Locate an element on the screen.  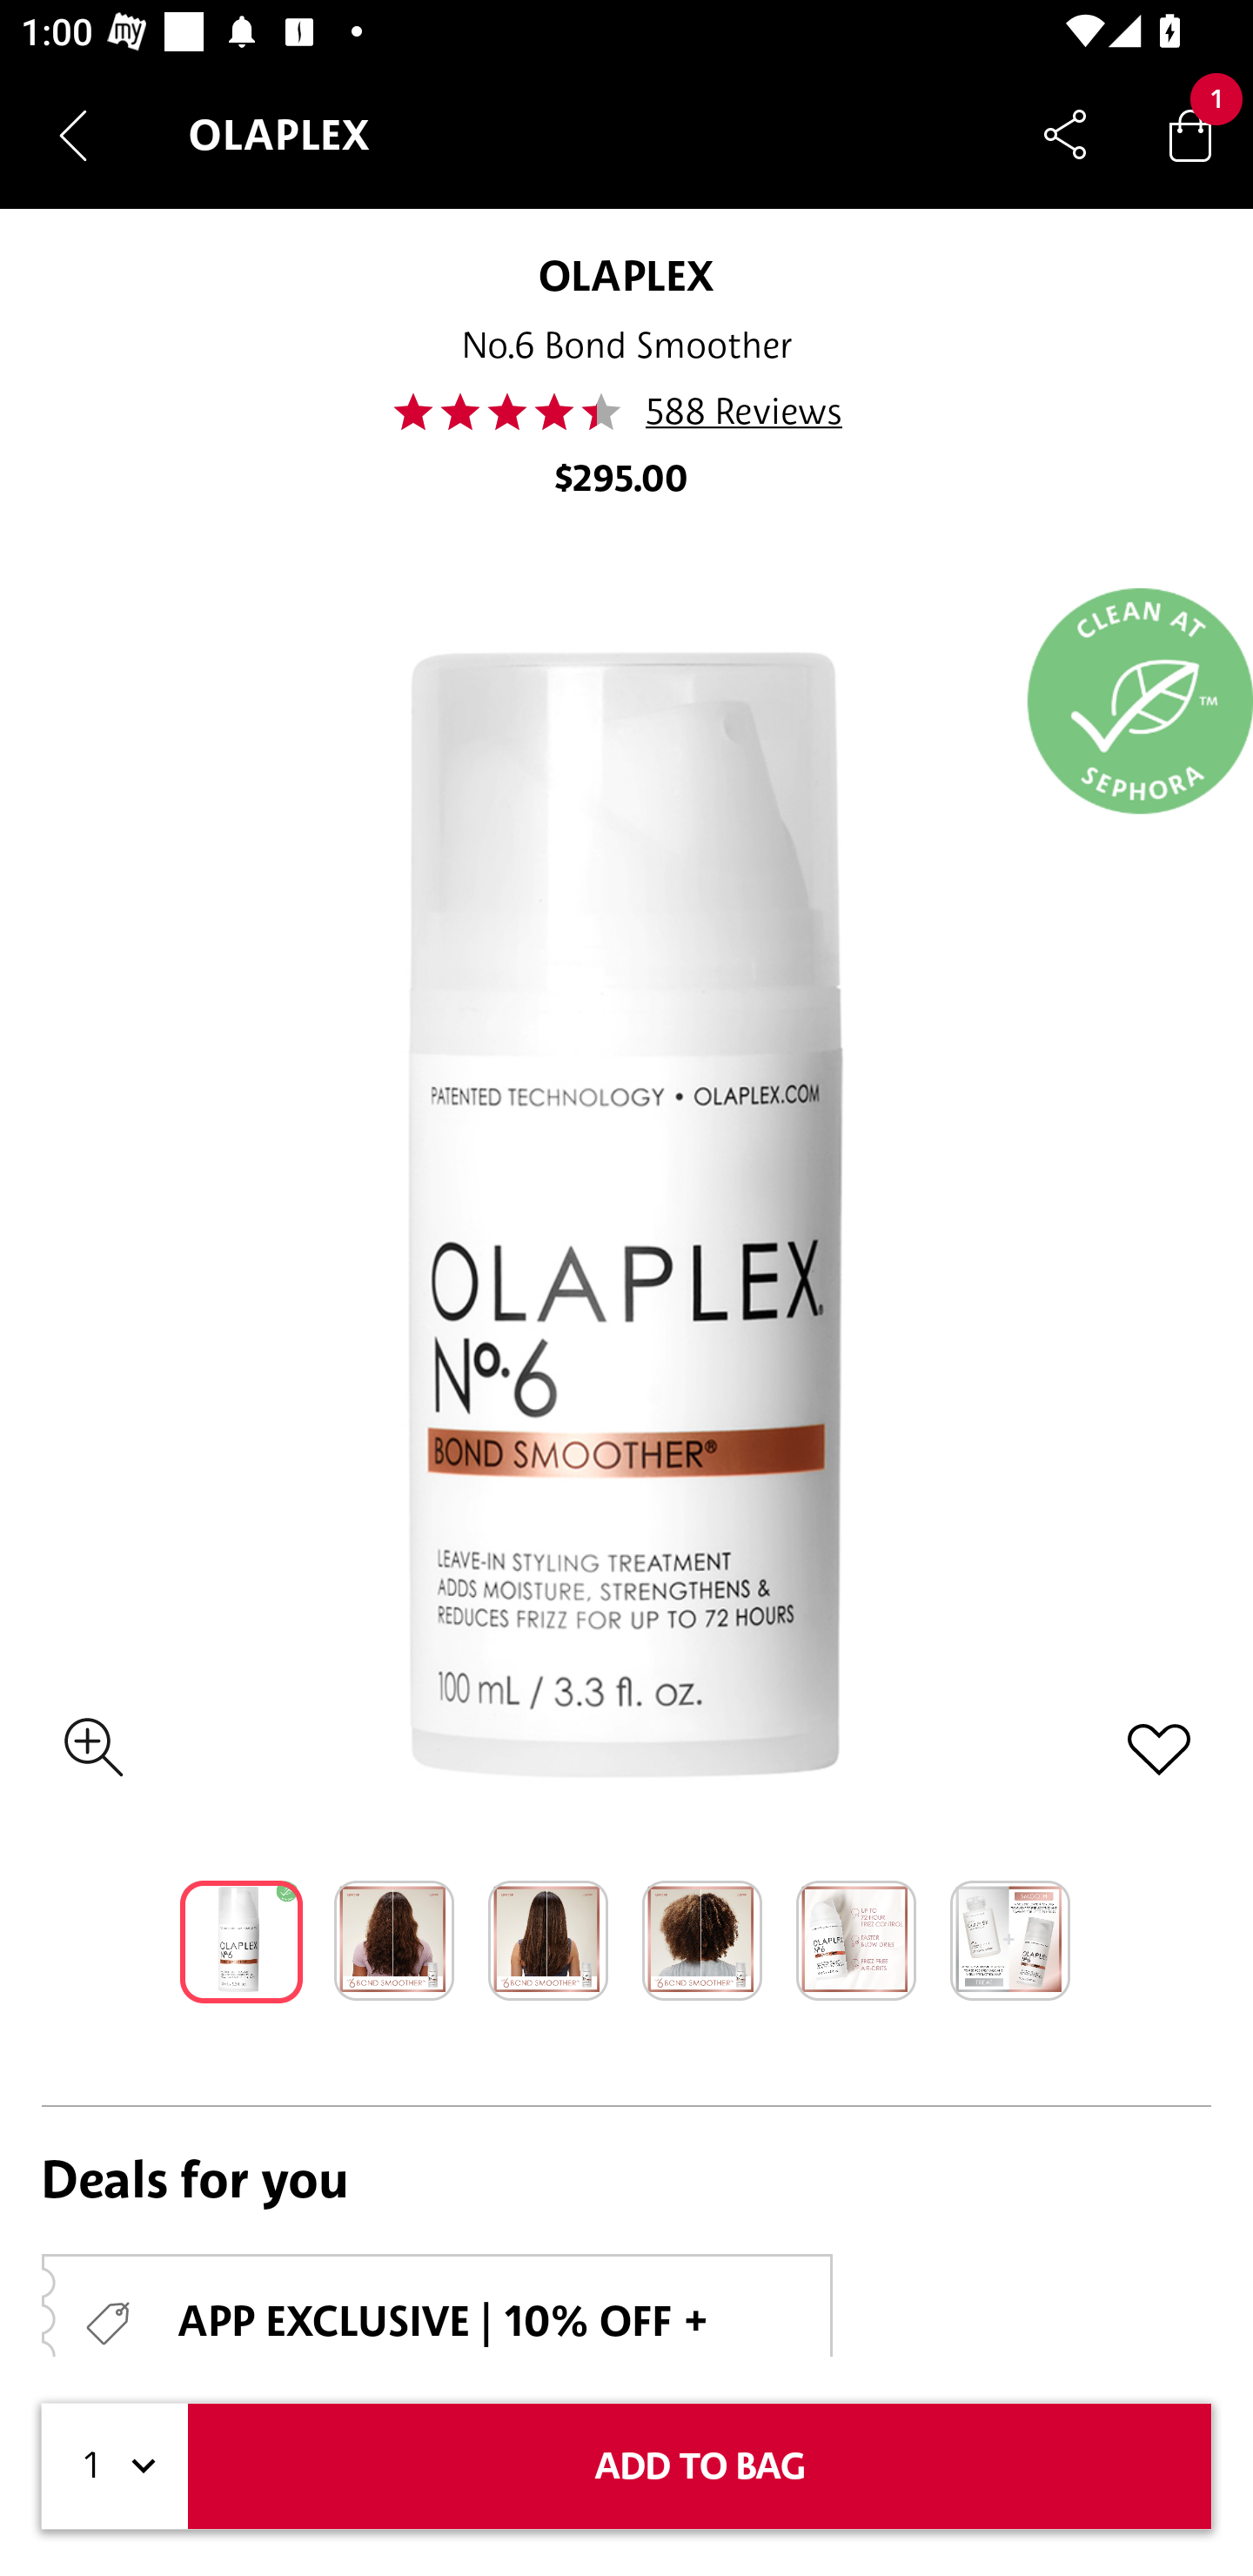
OLAPLEX is located at coordinates (626, 275).